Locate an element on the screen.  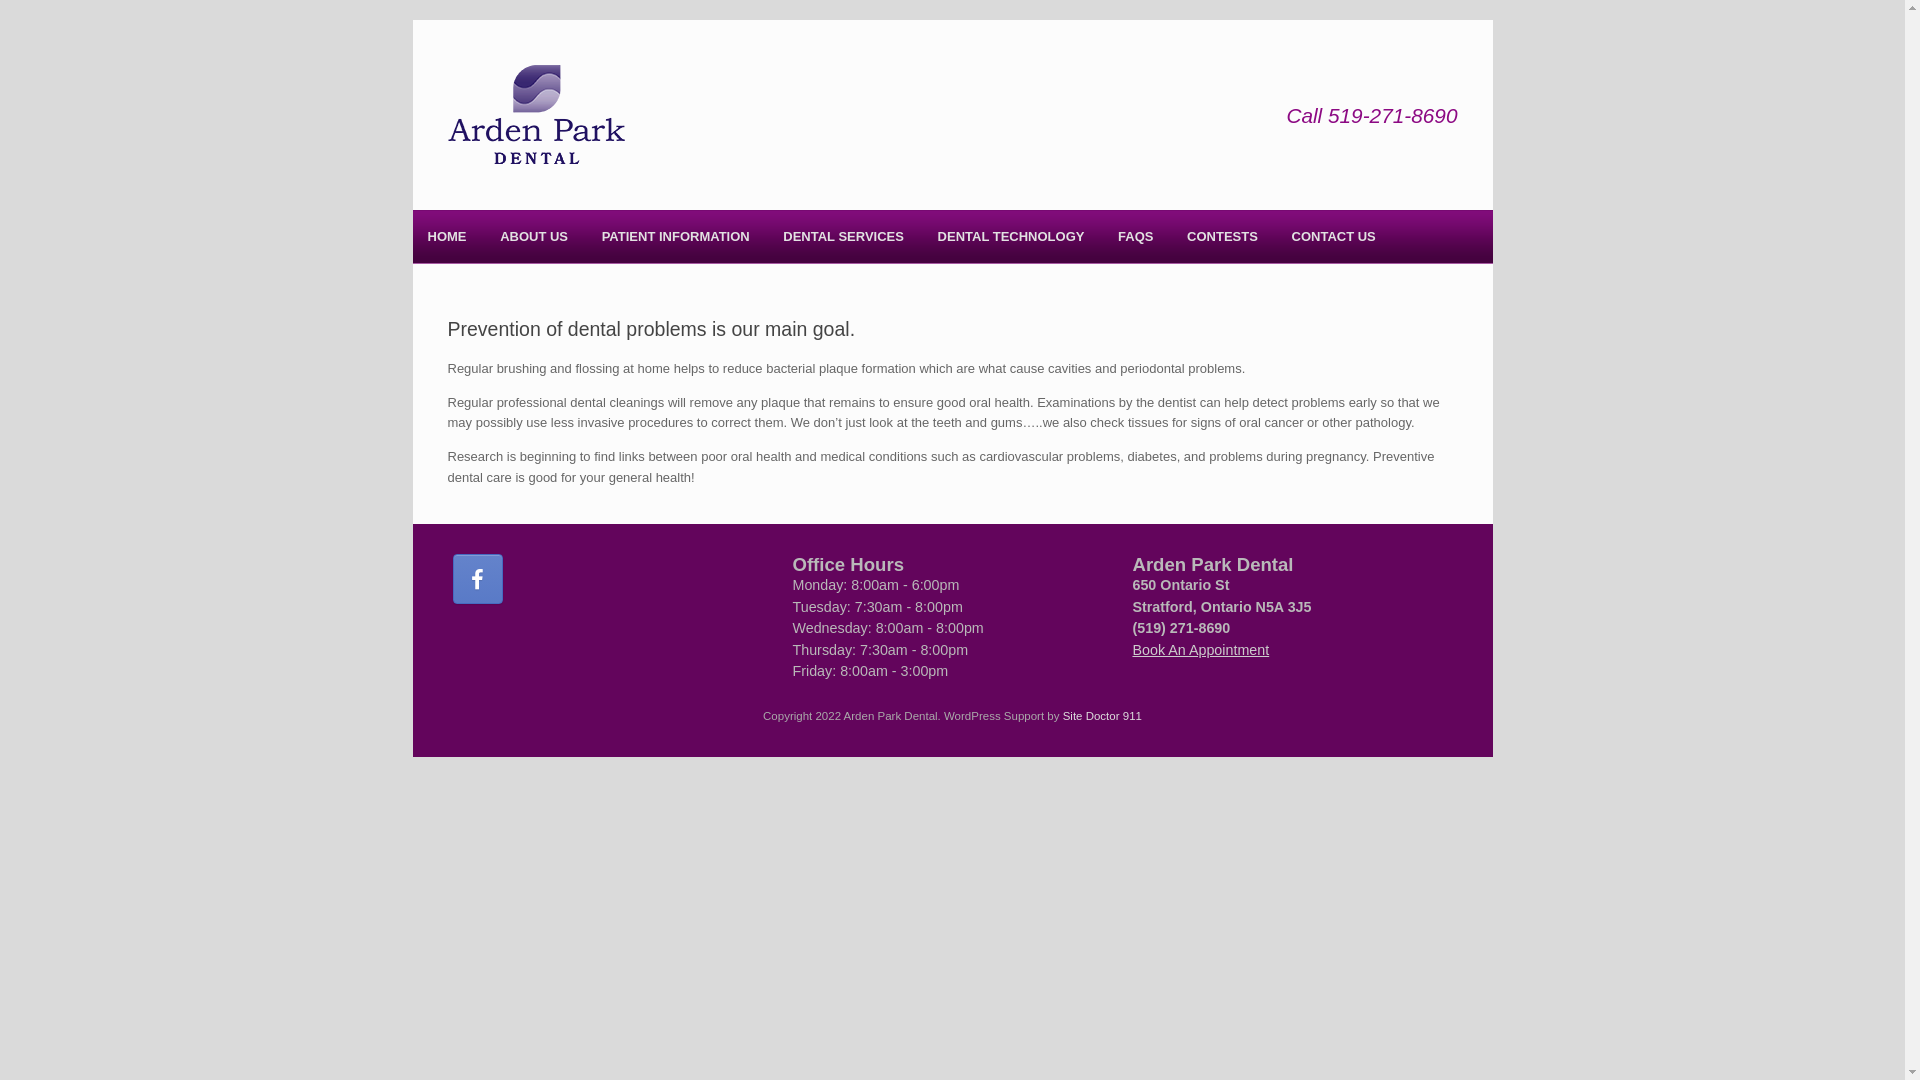
FAQS is located at coordinates (1136, 236).